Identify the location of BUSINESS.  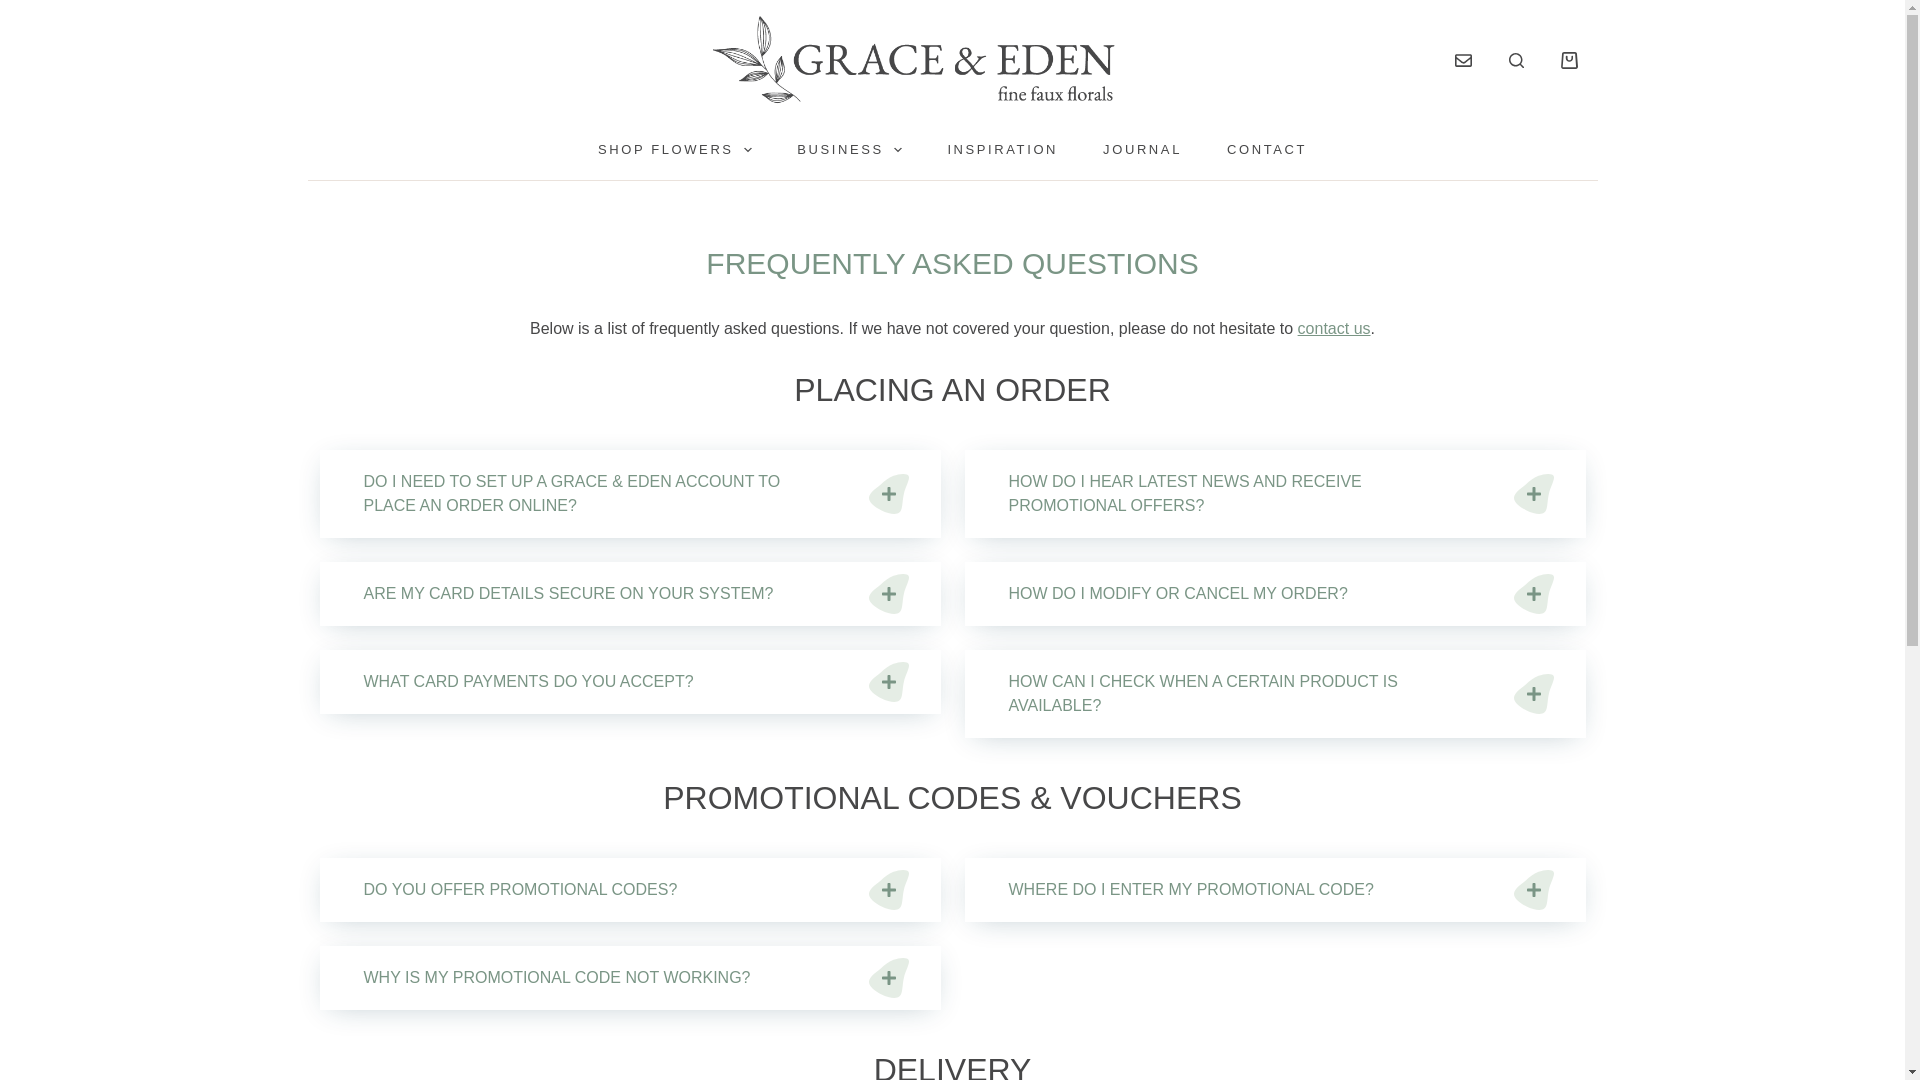
(850, 150).